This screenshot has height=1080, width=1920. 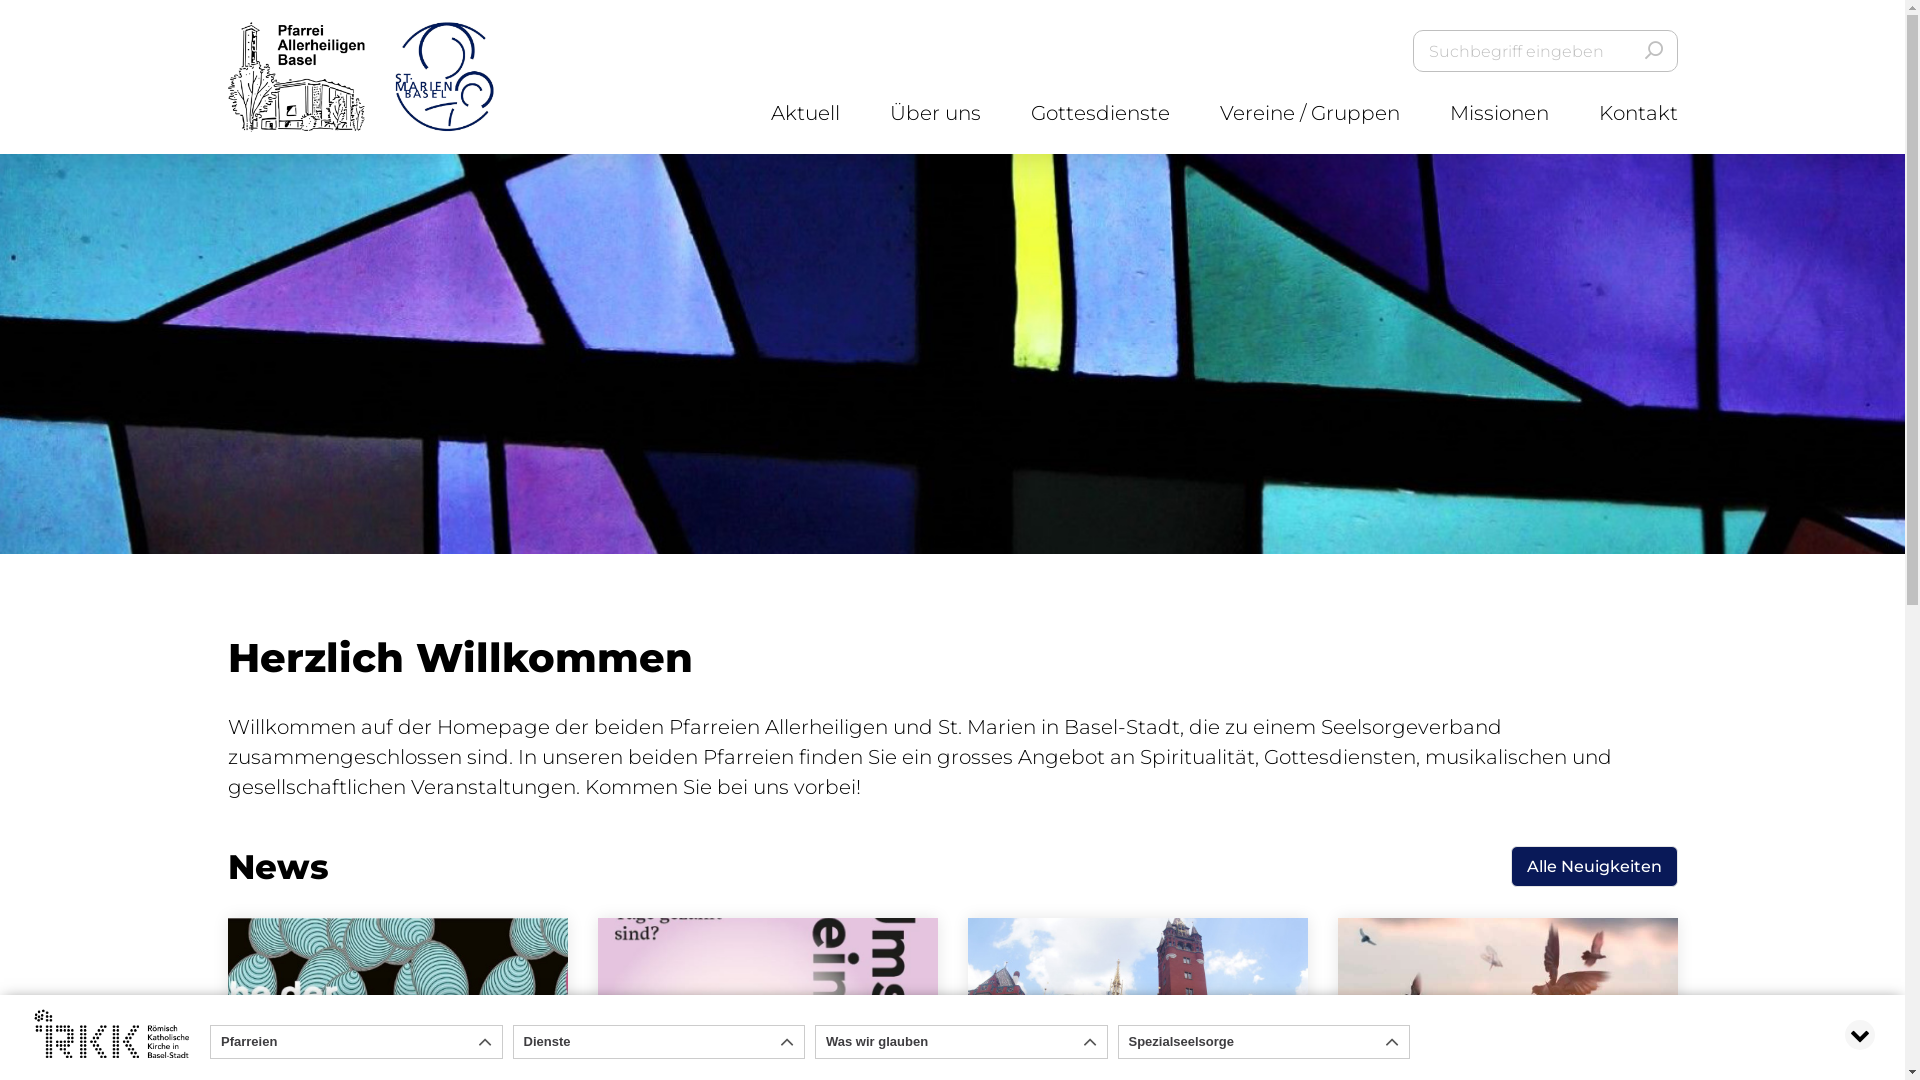 I want to click on Vereine / Gruppen, so click(x=1310, y=113).